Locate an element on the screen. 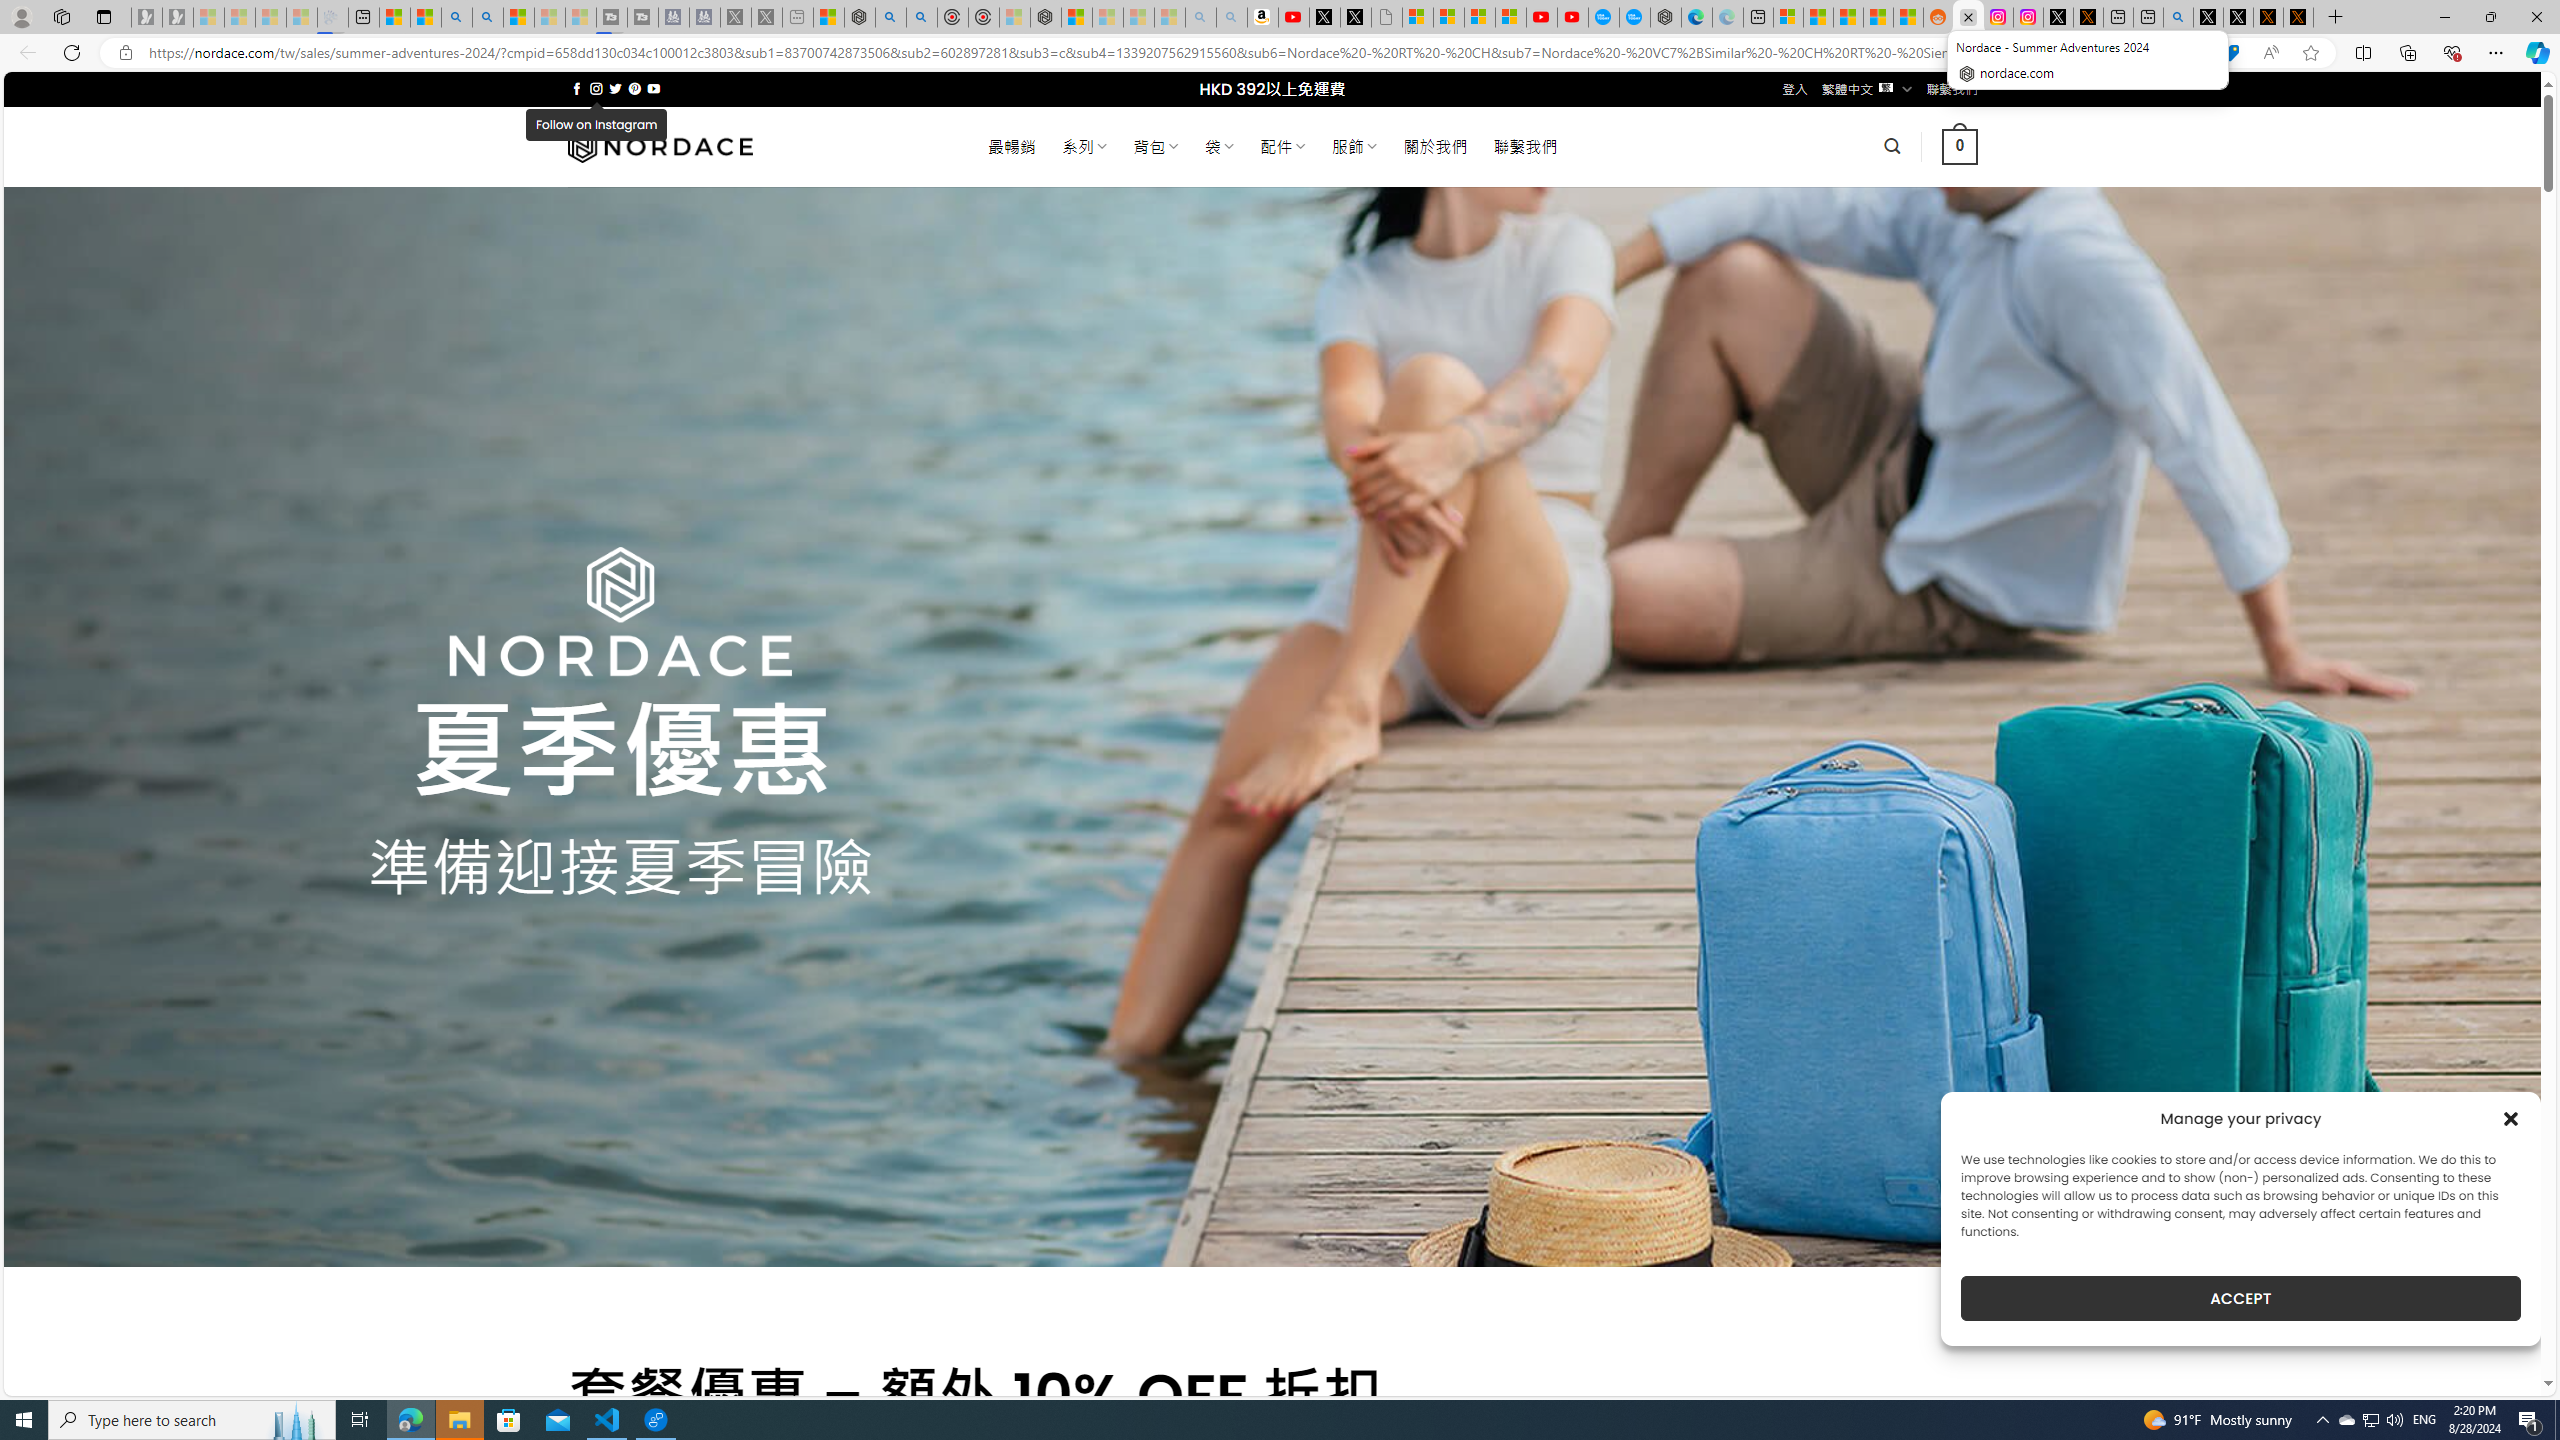  ACCEPT is located at coordinates (2240, 1298).